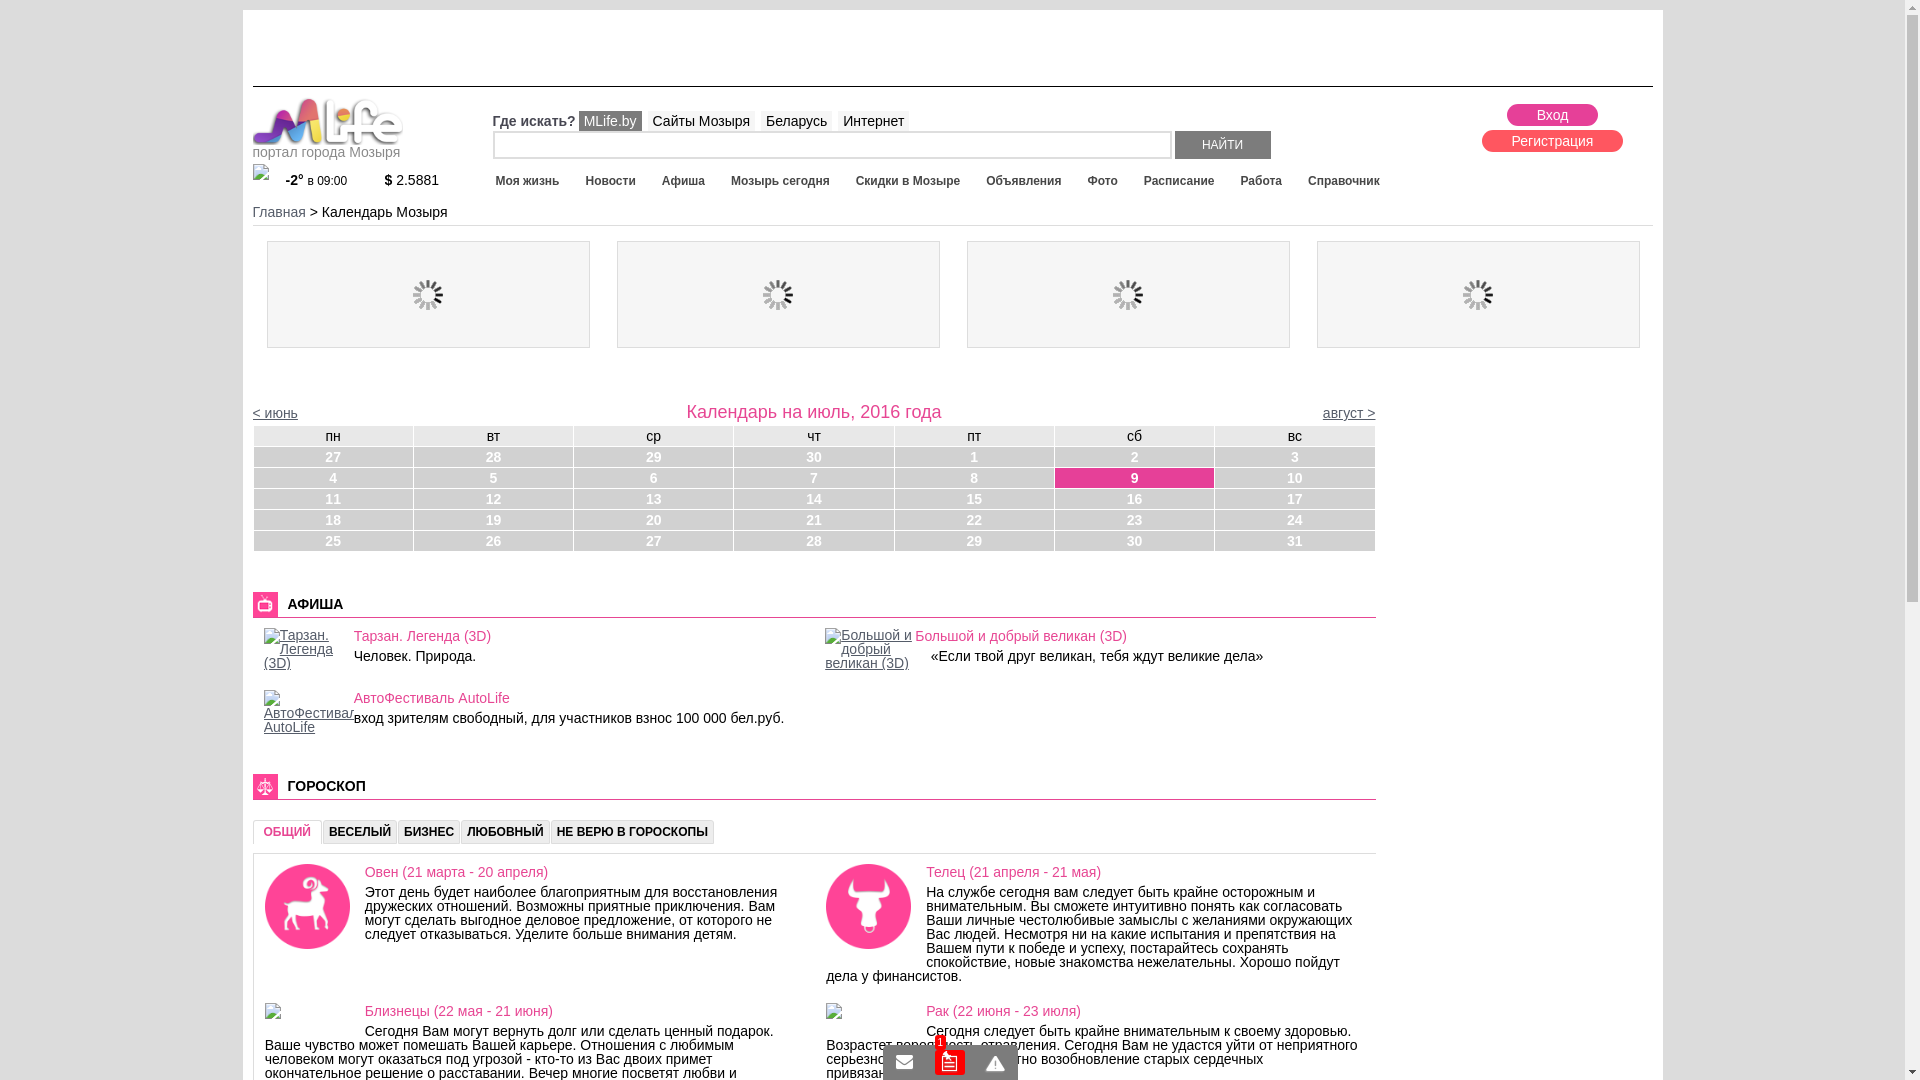 The width and height of the screenshot is (1920, 1080). What do you see at coordinates (1134, 520) in the screenshot?
I see `23` at bounding box center [1134, 520].